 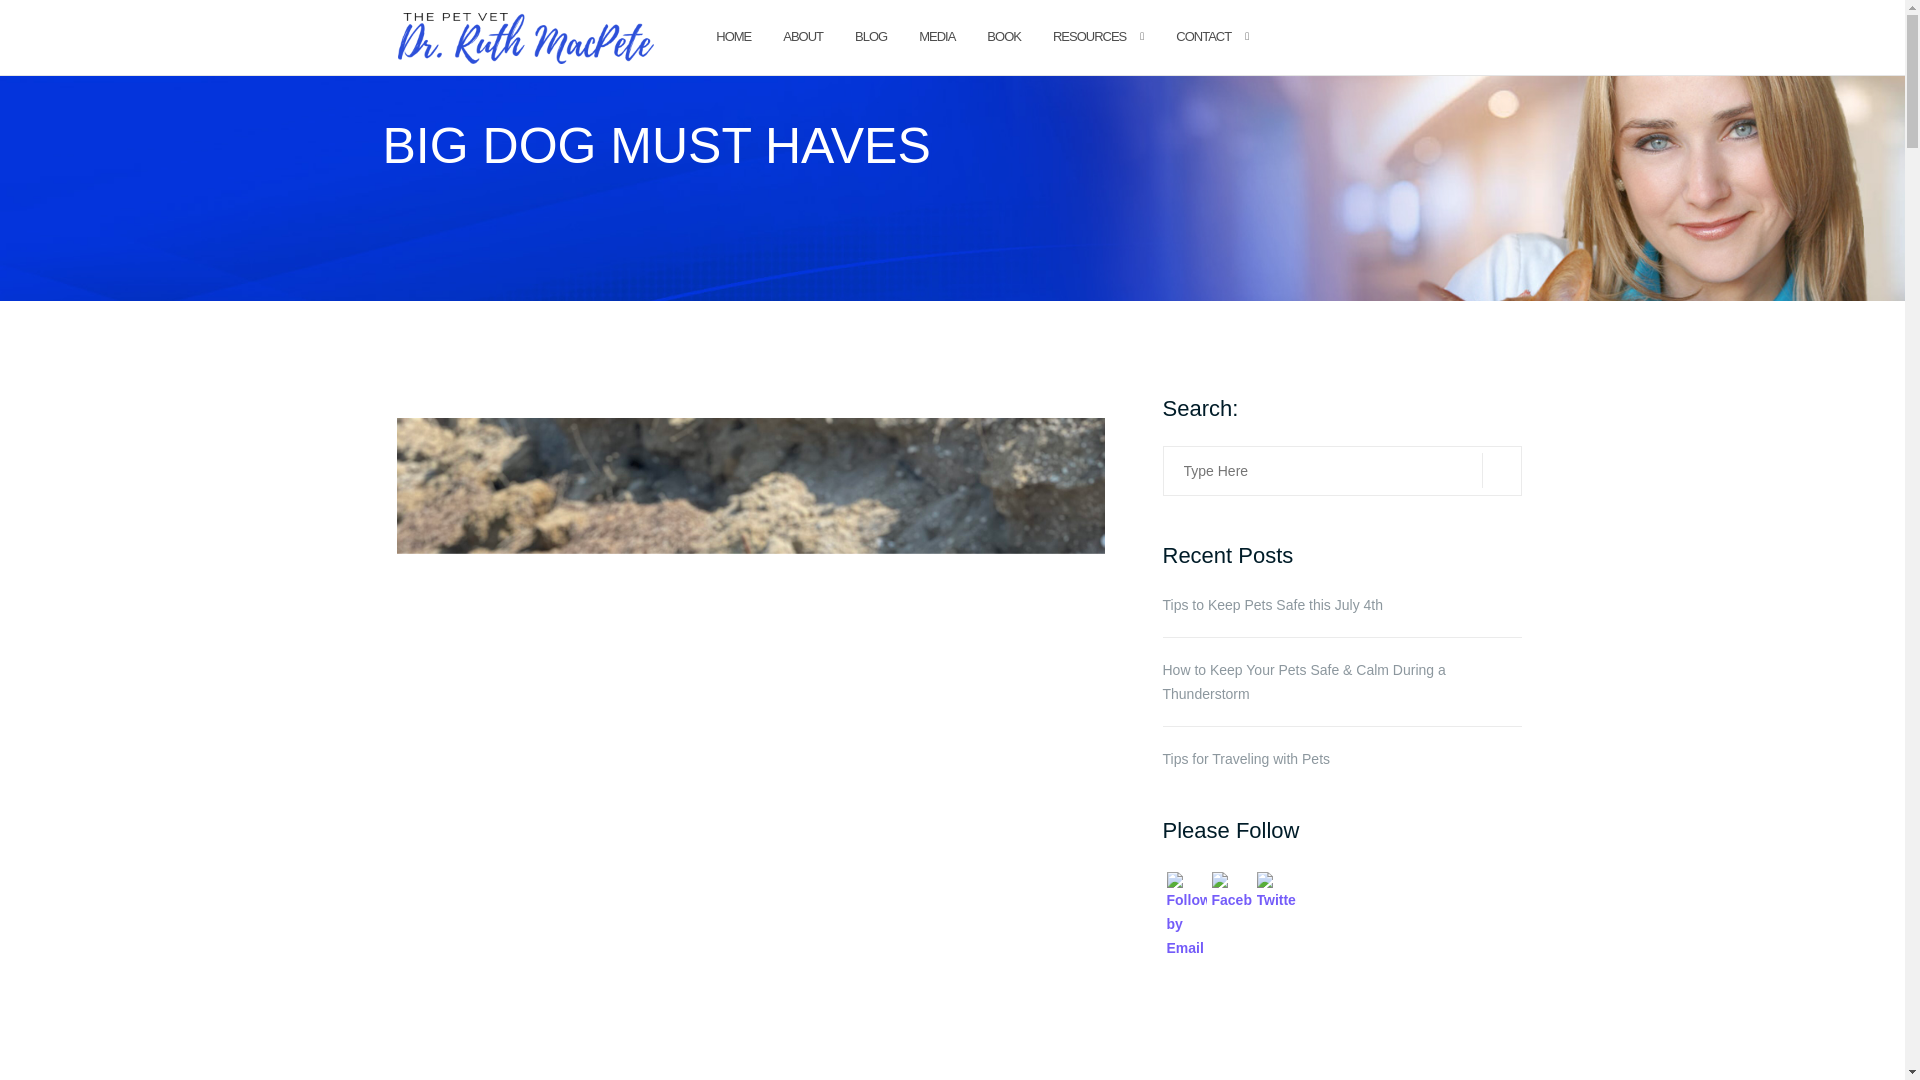 What do you see at coordinates (1202, 38) in the screenshot?
I see `CONTACT` at bounding box center [1202, 38].